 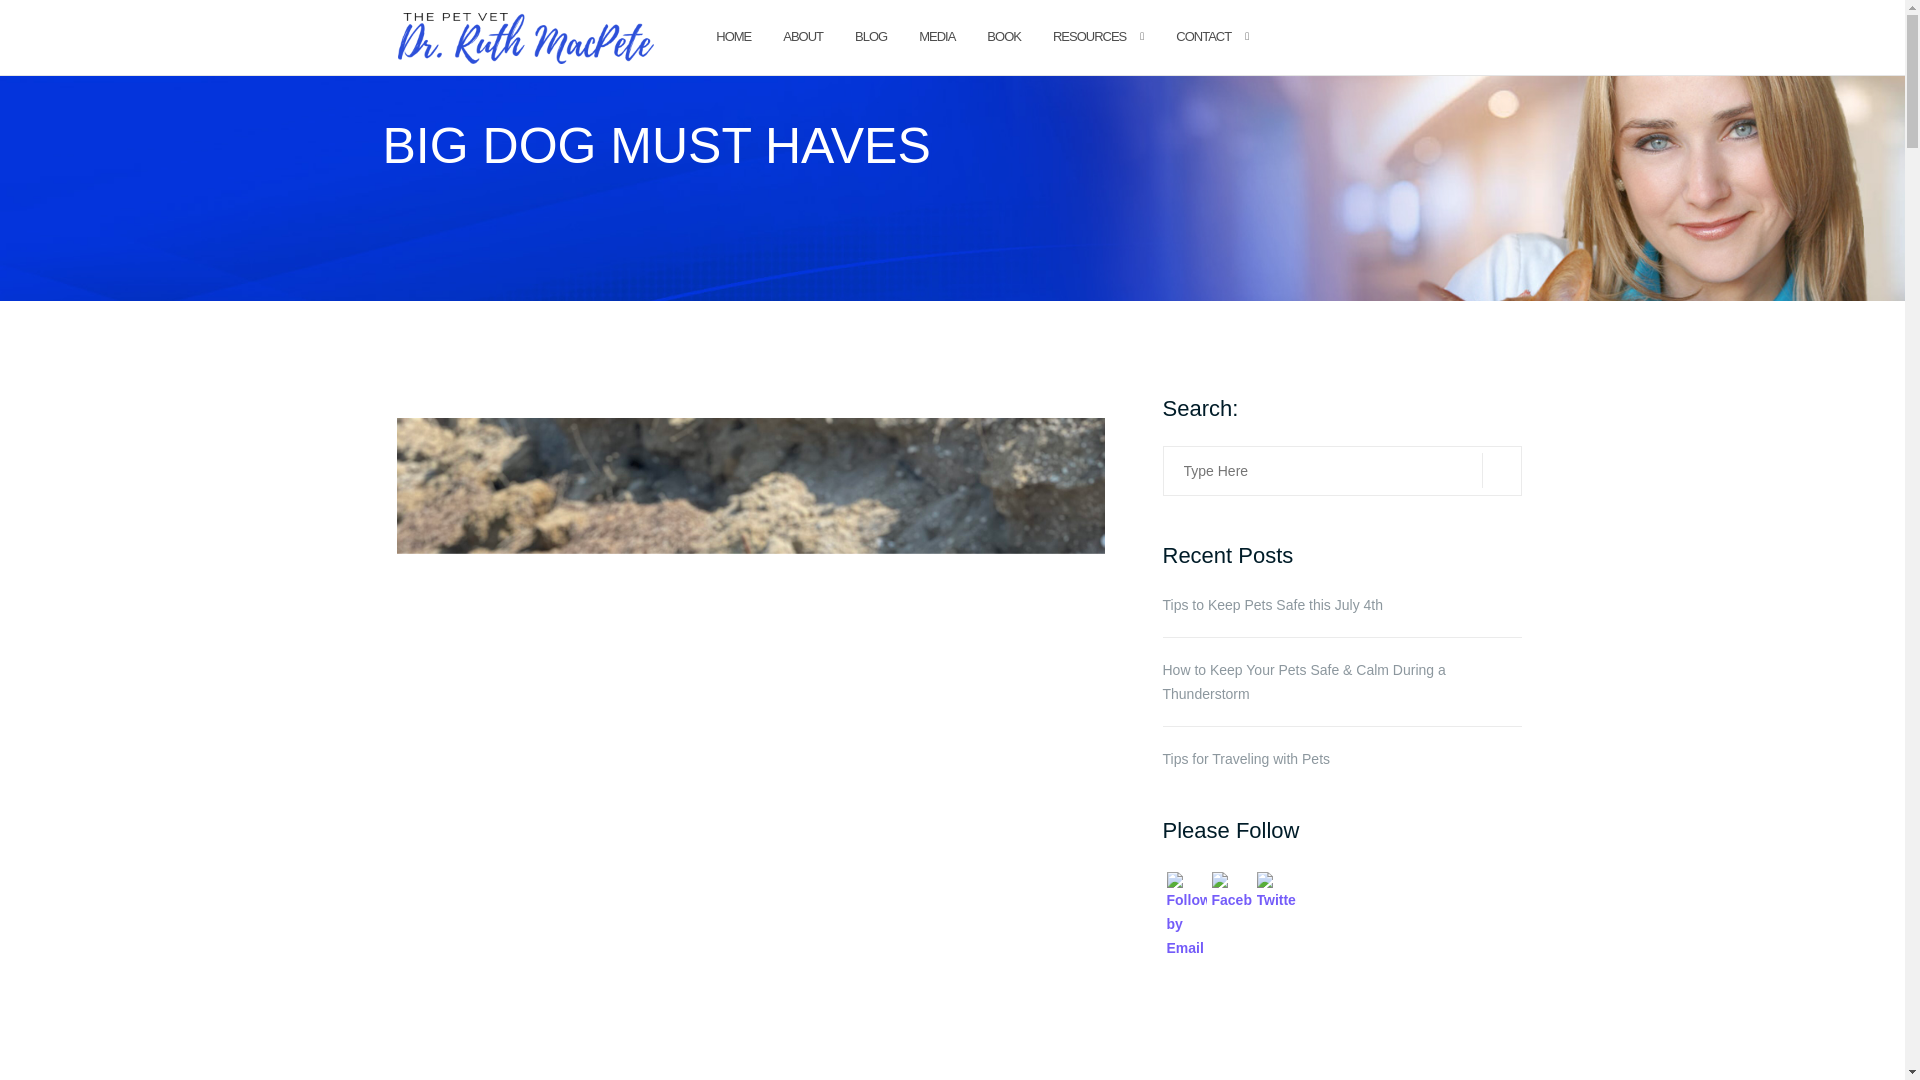 What do you see at coordinates (1202, 38) in the screenshot?
I see `CONTACT` at bounding box center [1202, 38].